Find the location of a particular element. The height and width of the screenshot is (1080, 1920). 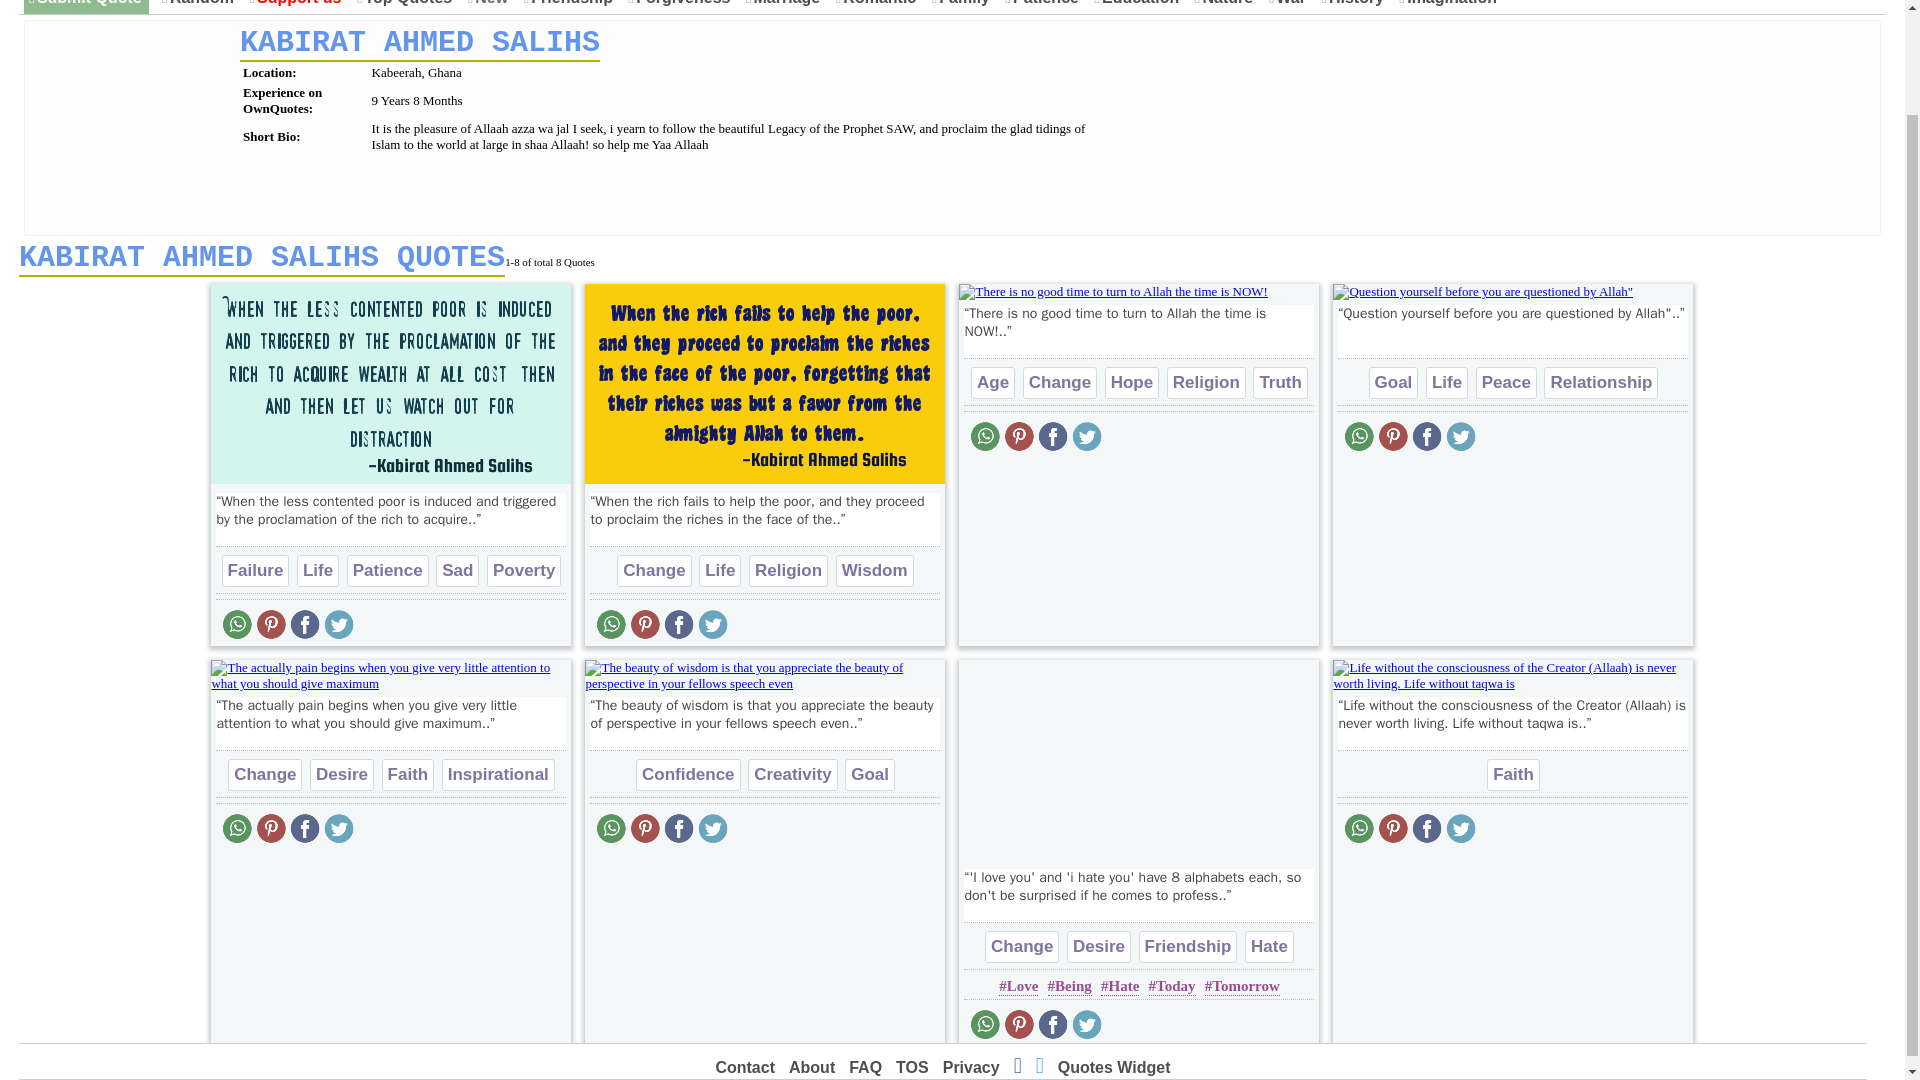

Imagination is located at coordinates (1451, 5).